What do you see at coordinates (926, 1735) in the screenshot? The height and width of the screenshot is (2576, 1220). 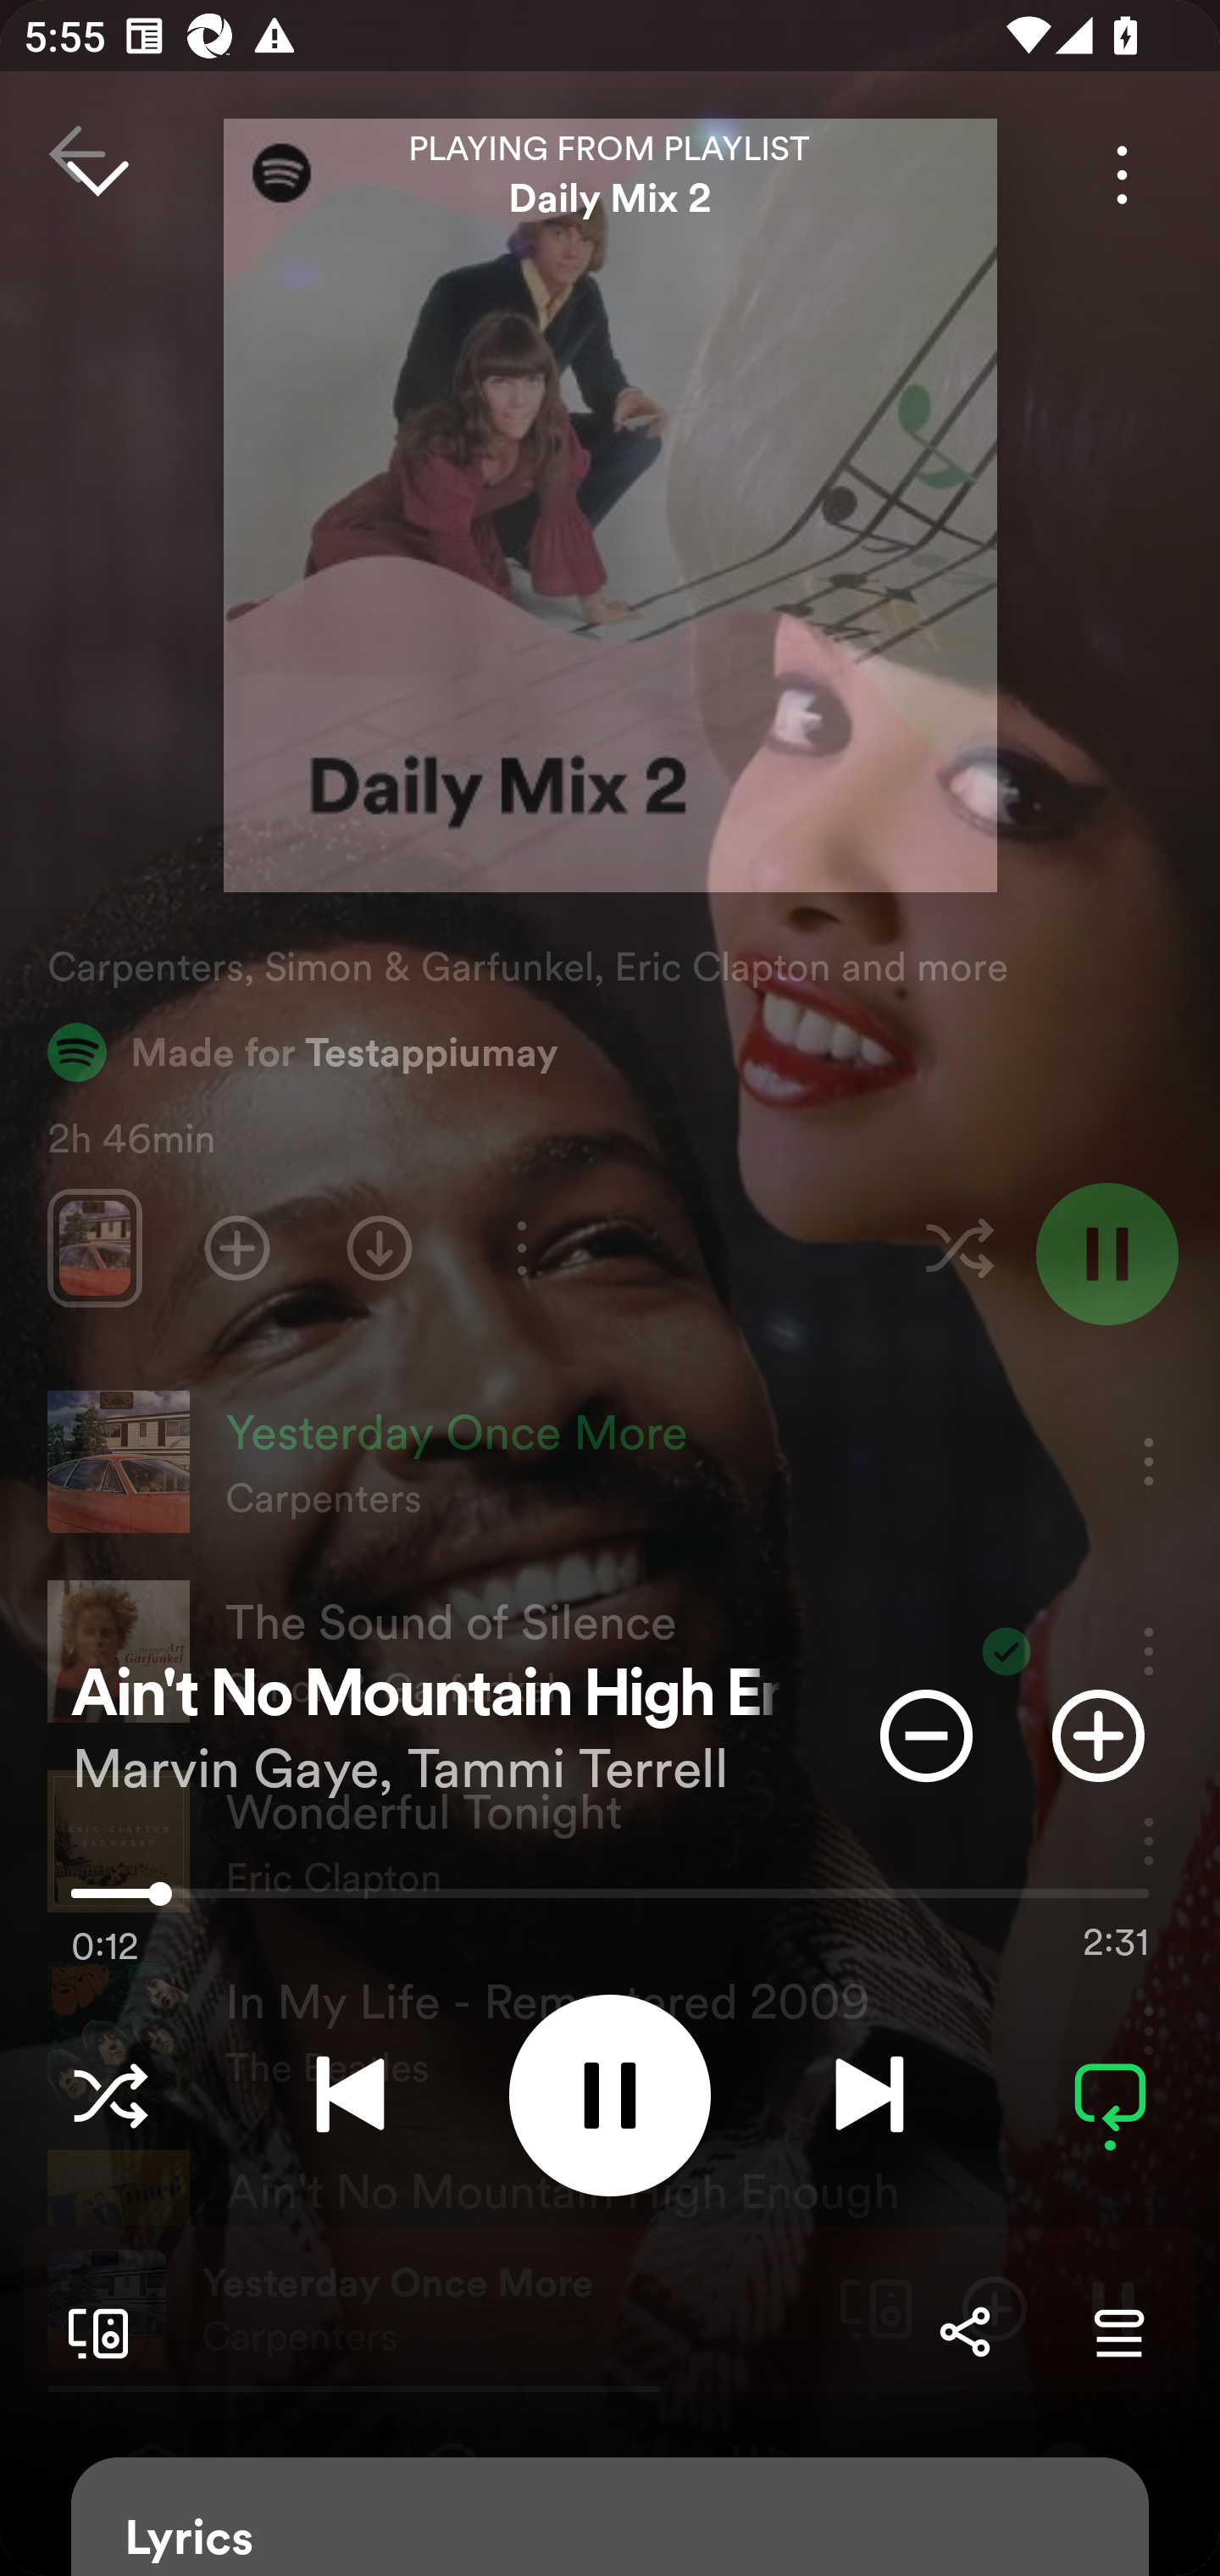 I see `Don't play this` at bounding box center [926, 1735].